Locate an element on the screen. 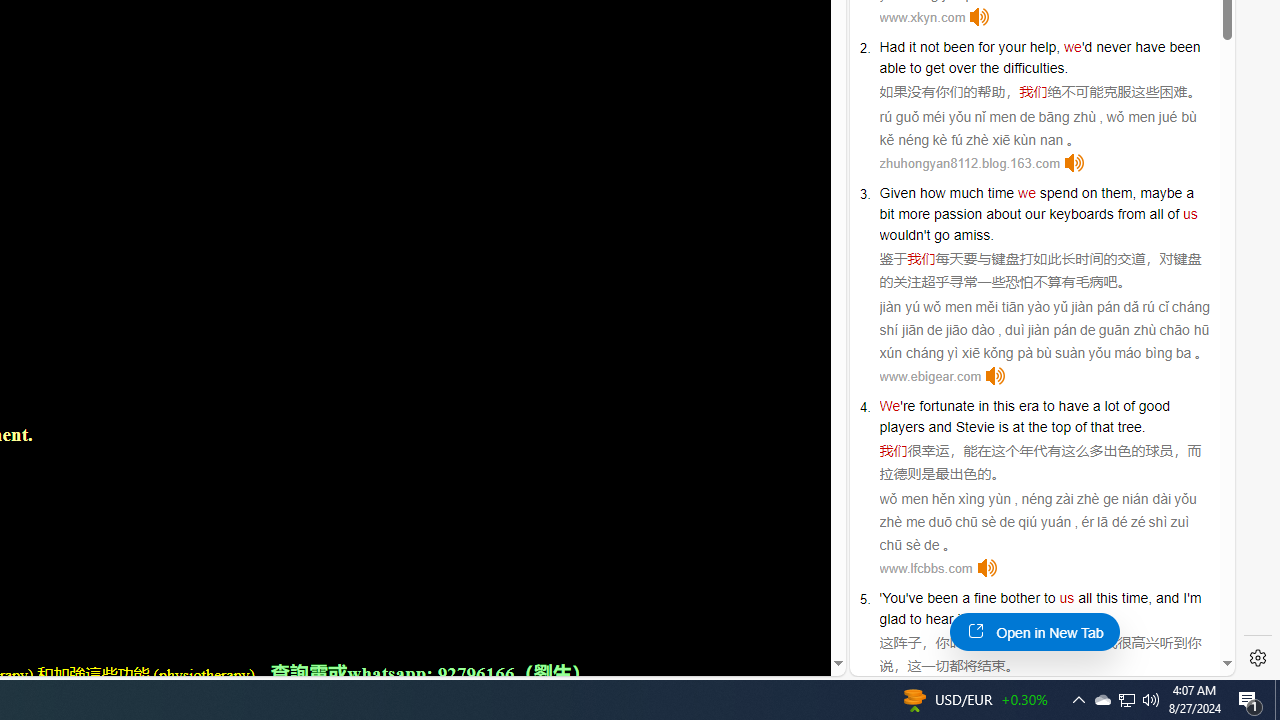  difficulties is located at coordinates (1034, 68).